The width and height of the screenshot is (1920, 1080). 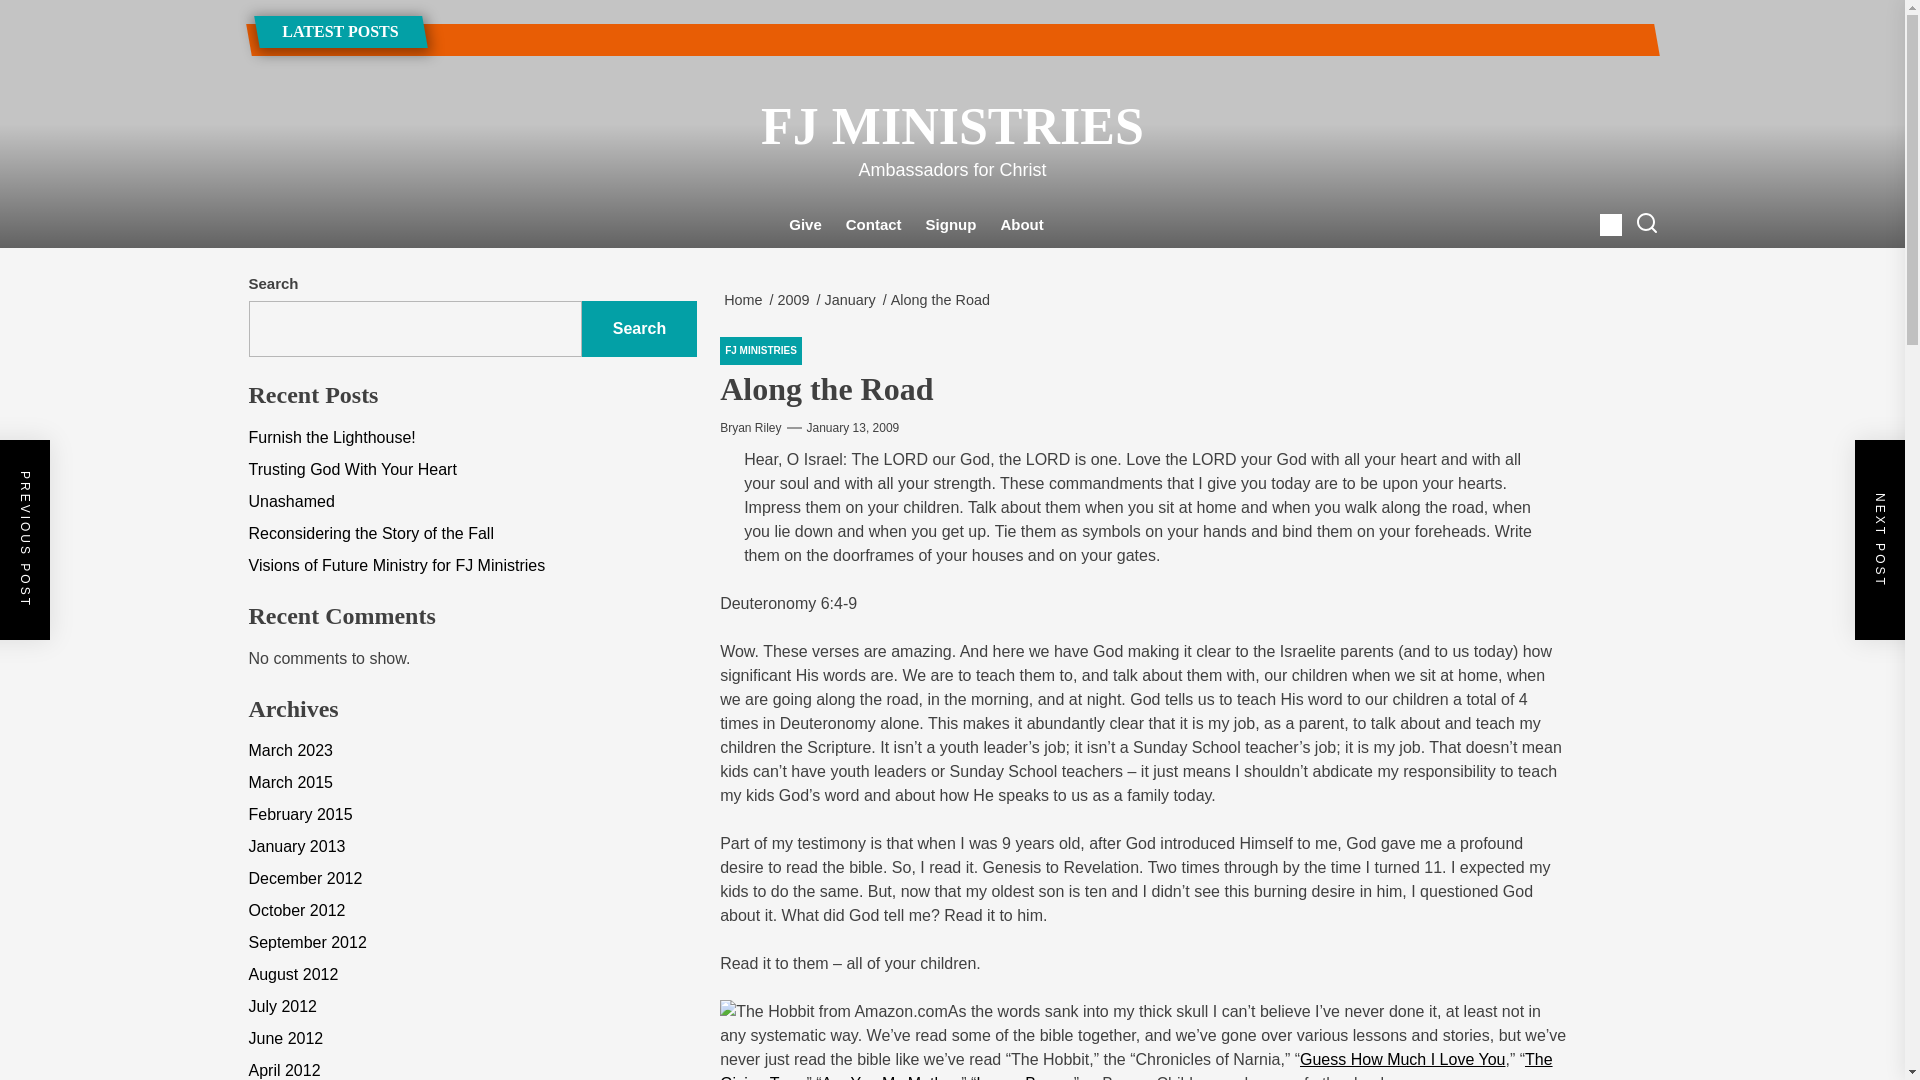 What do you see at coordinates (853, 428) in the screenshot?
I see `January 13, 2009` at bounding box center [853, 428].